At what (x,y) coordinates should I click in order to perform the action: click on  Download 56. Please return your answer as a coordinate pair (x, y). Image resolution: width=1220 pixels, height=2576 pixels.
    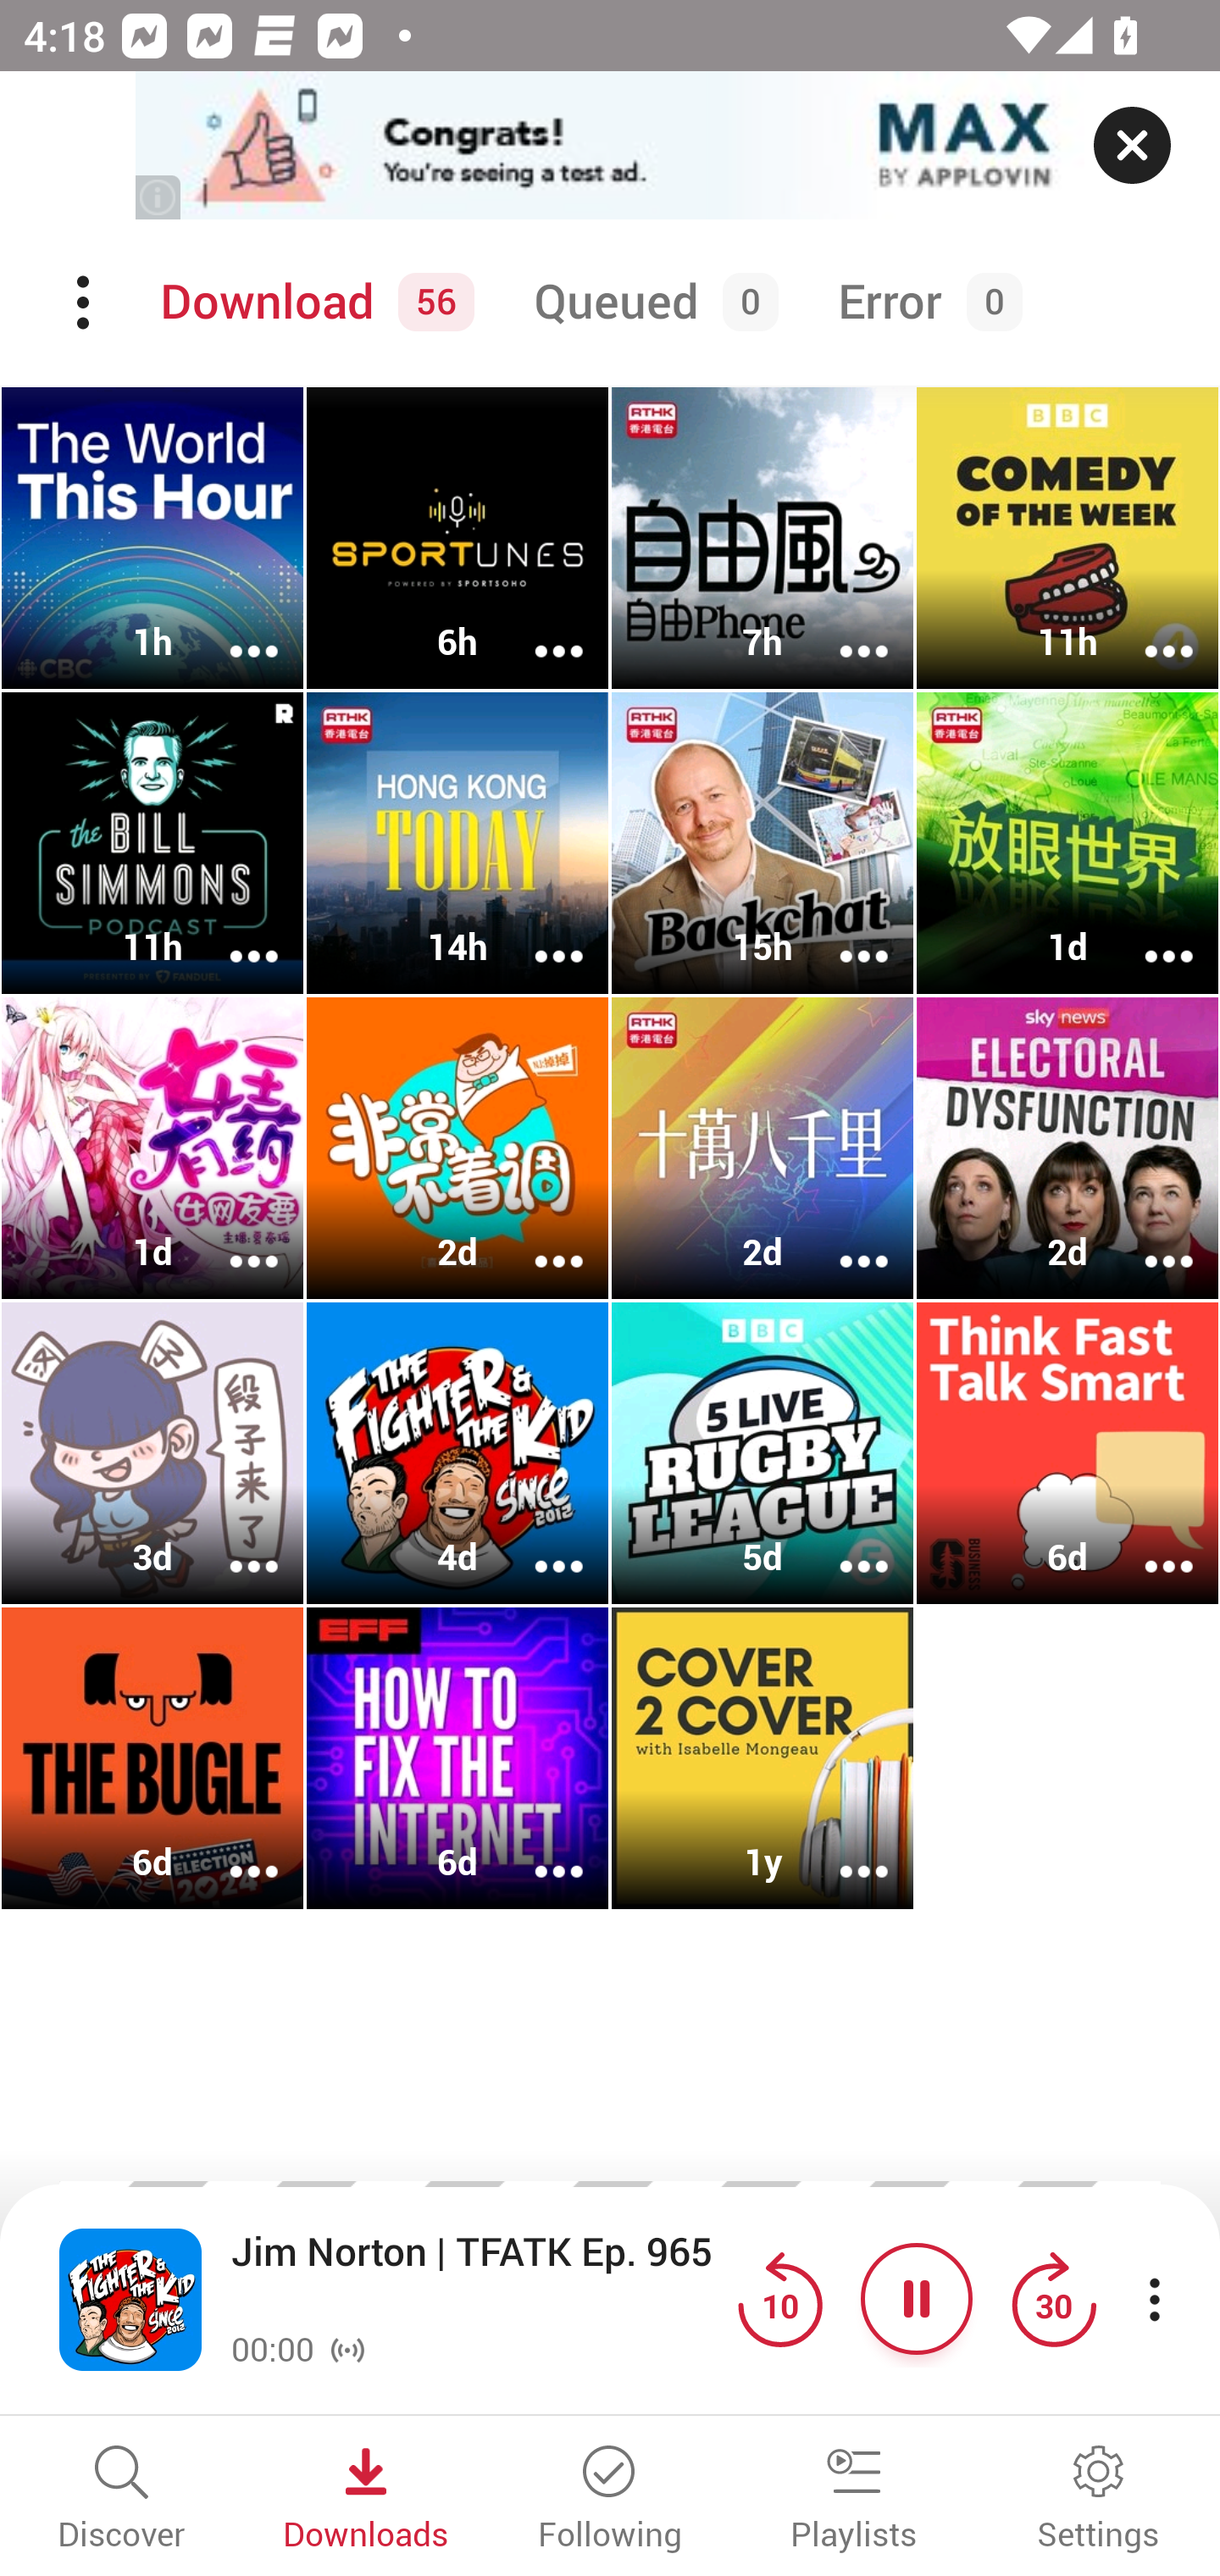
    Looking at the image, I should click on (312, 303).